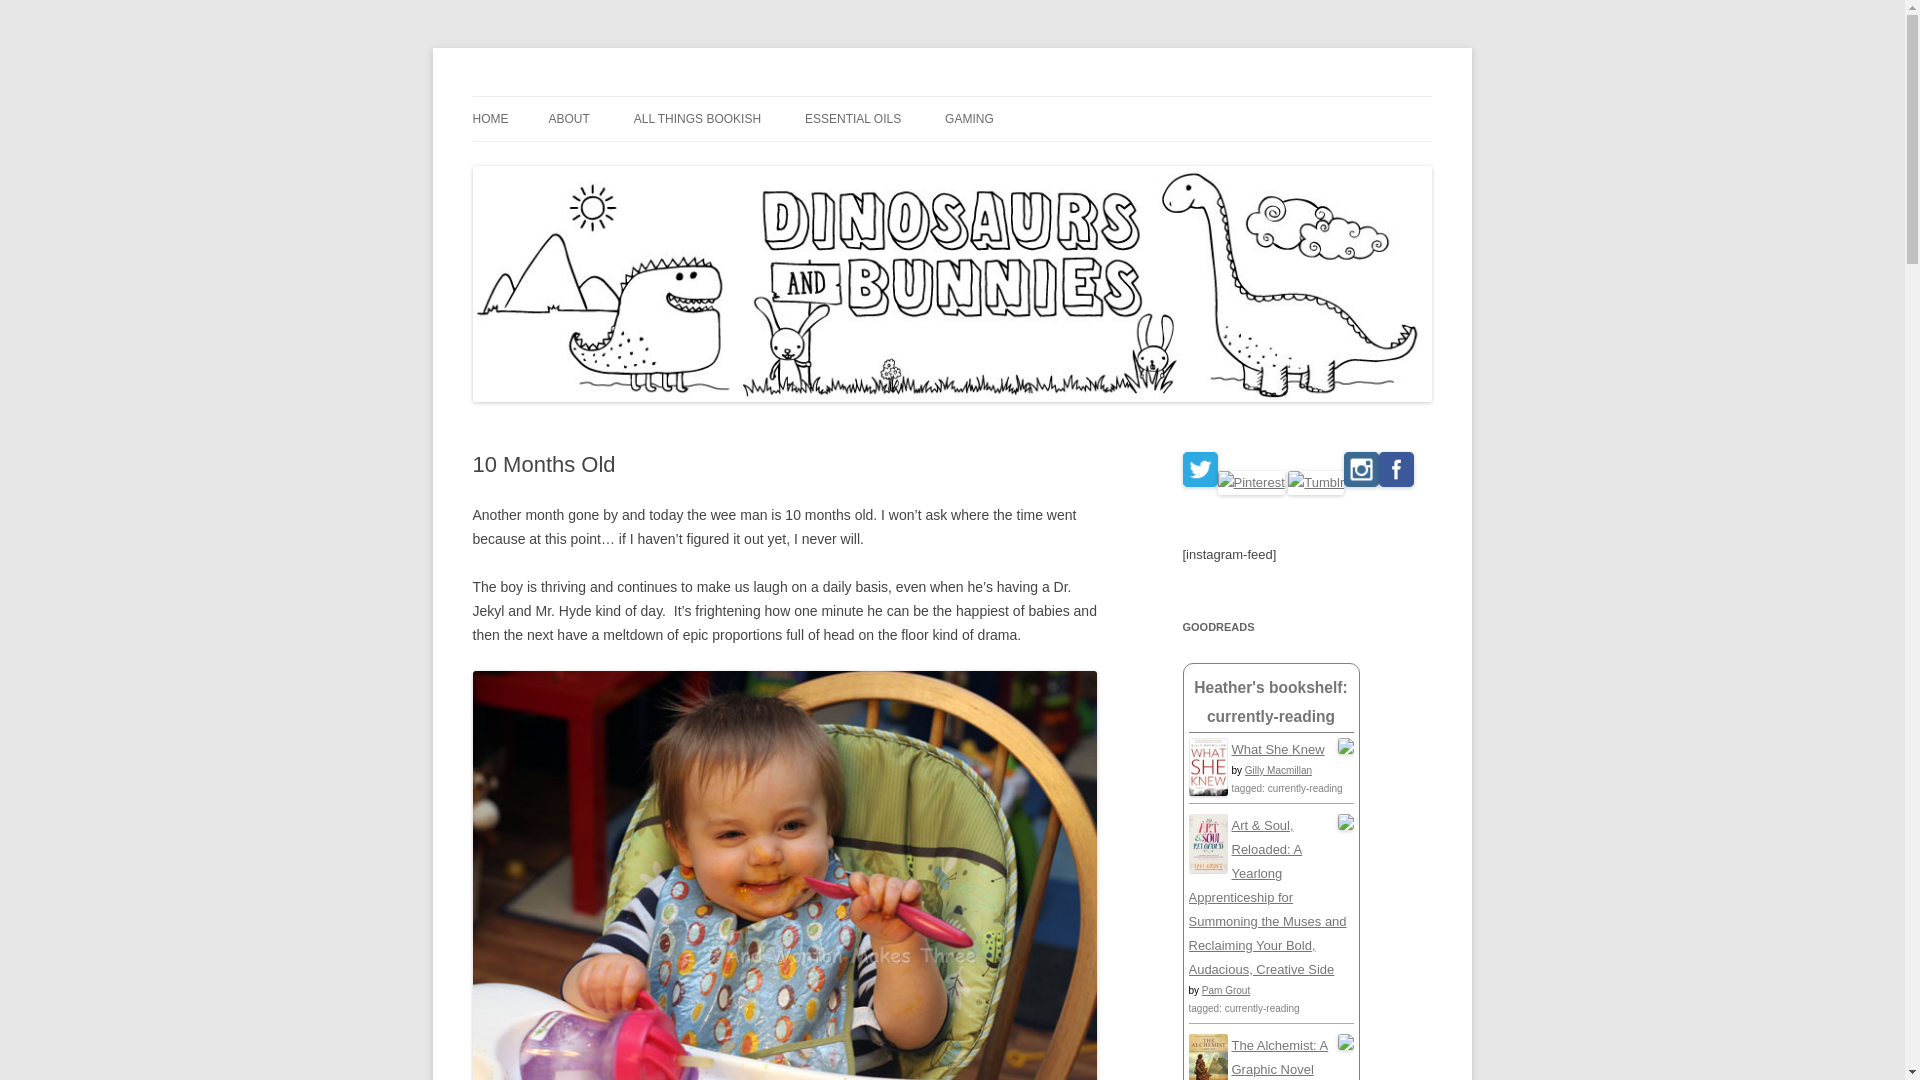  I want to click on Pam Grout, so click(1225, 990).